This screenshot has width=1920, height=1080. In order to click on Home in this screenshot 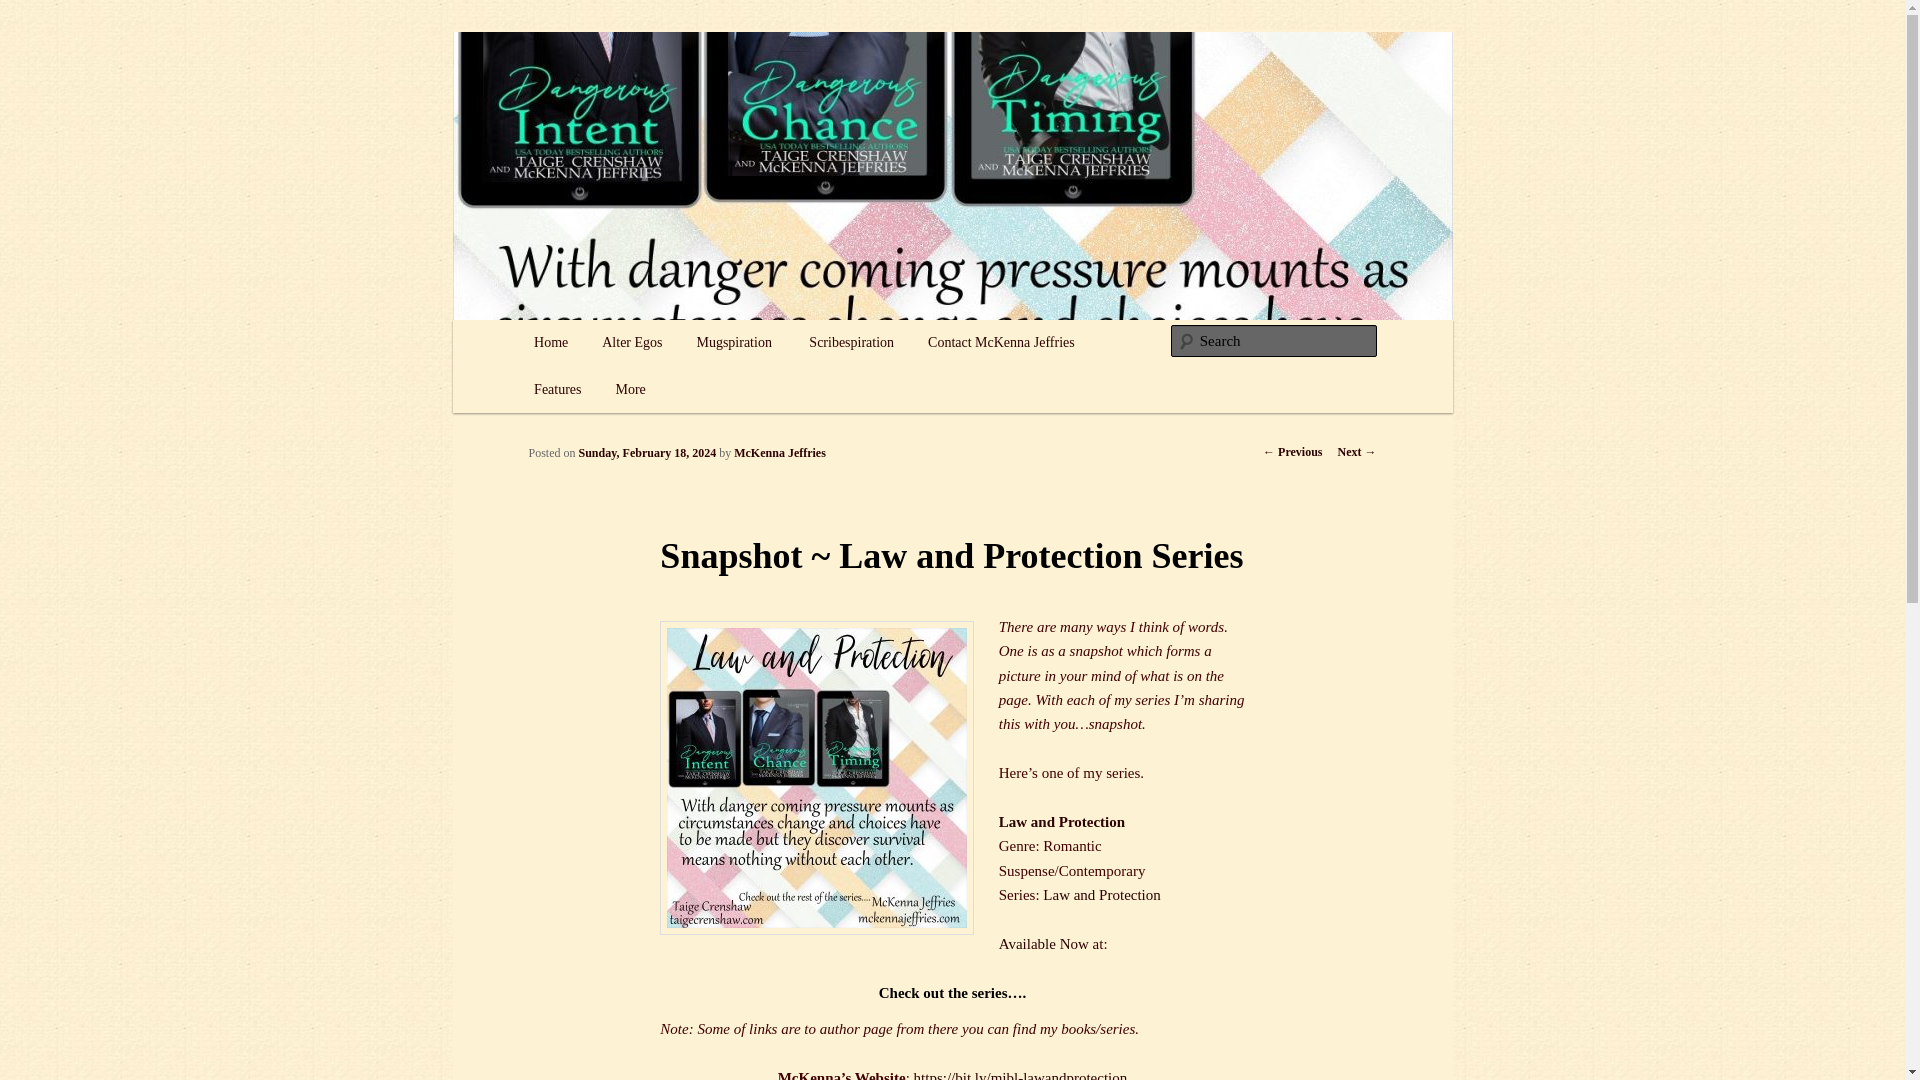, I will do `click(550, 343)`.